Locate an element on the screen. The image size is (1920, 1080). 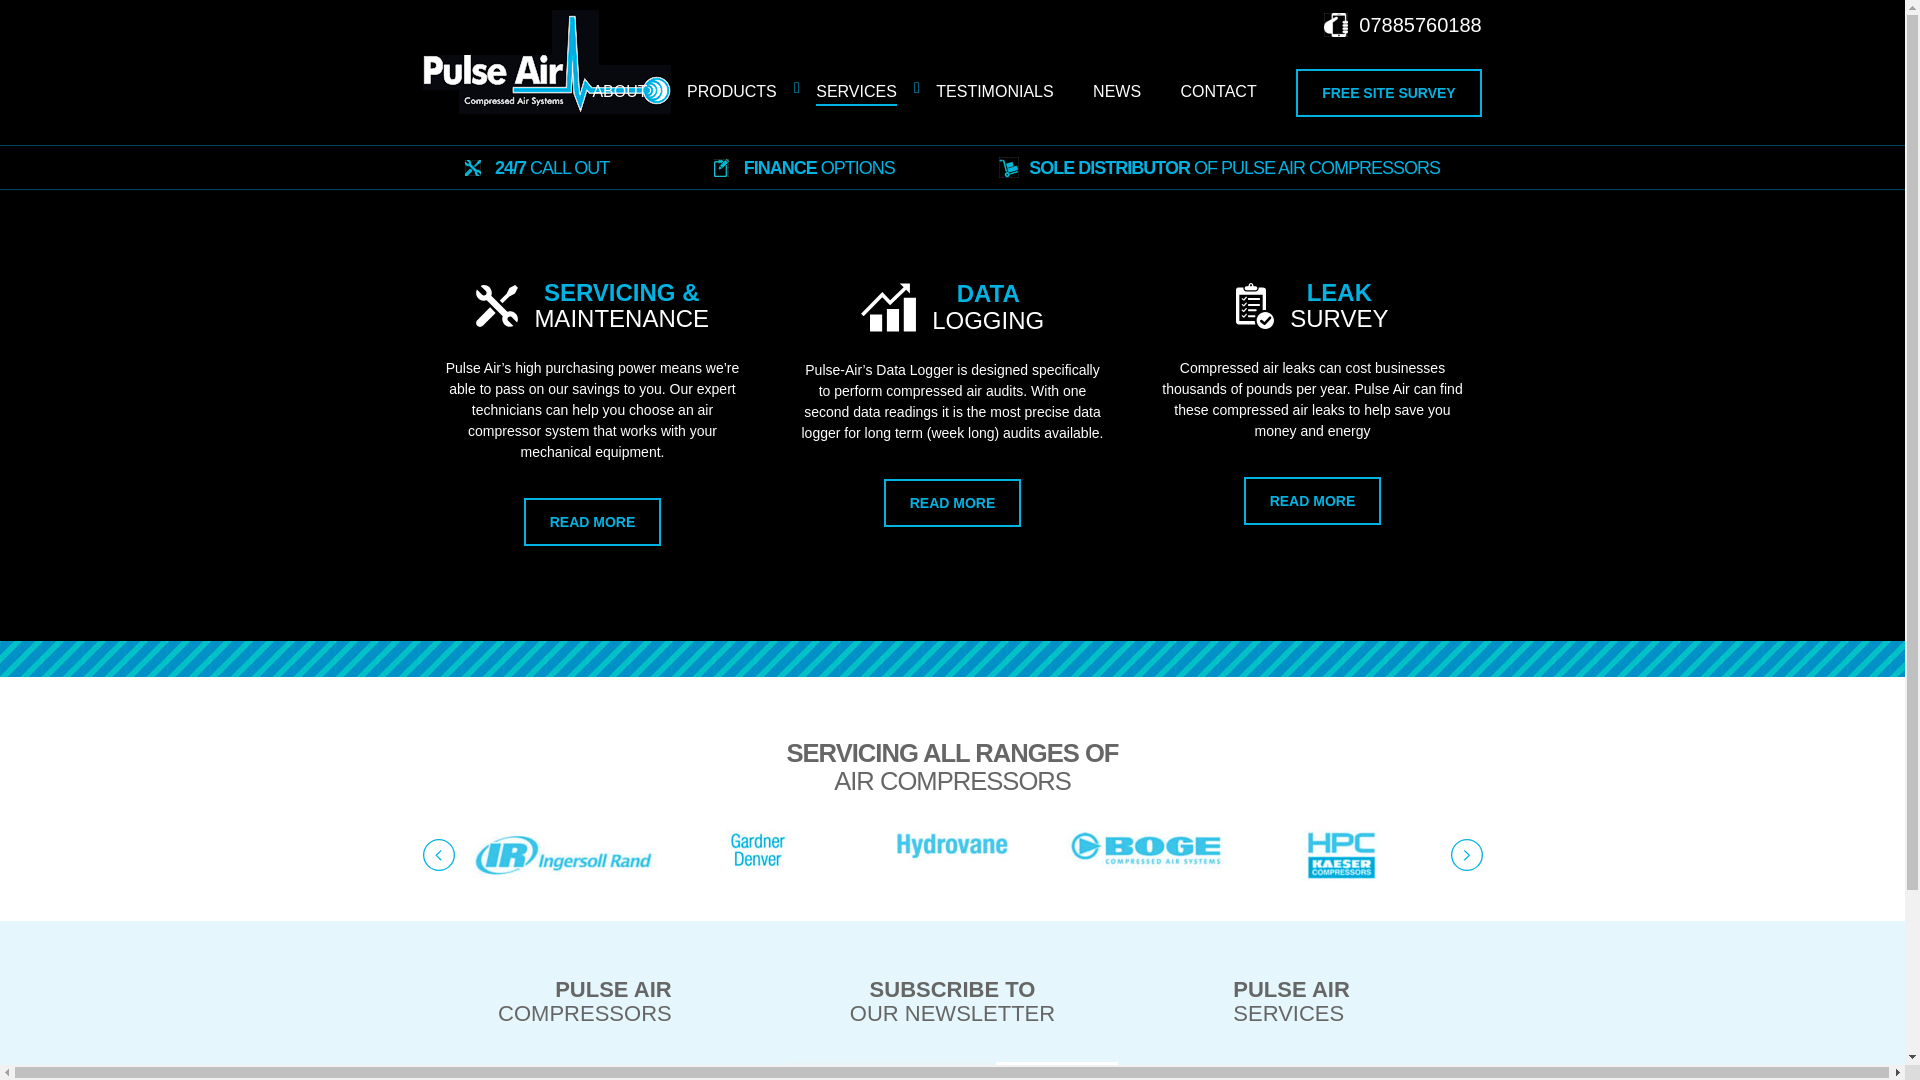
ABOUT is located at coordinates (619, 92).